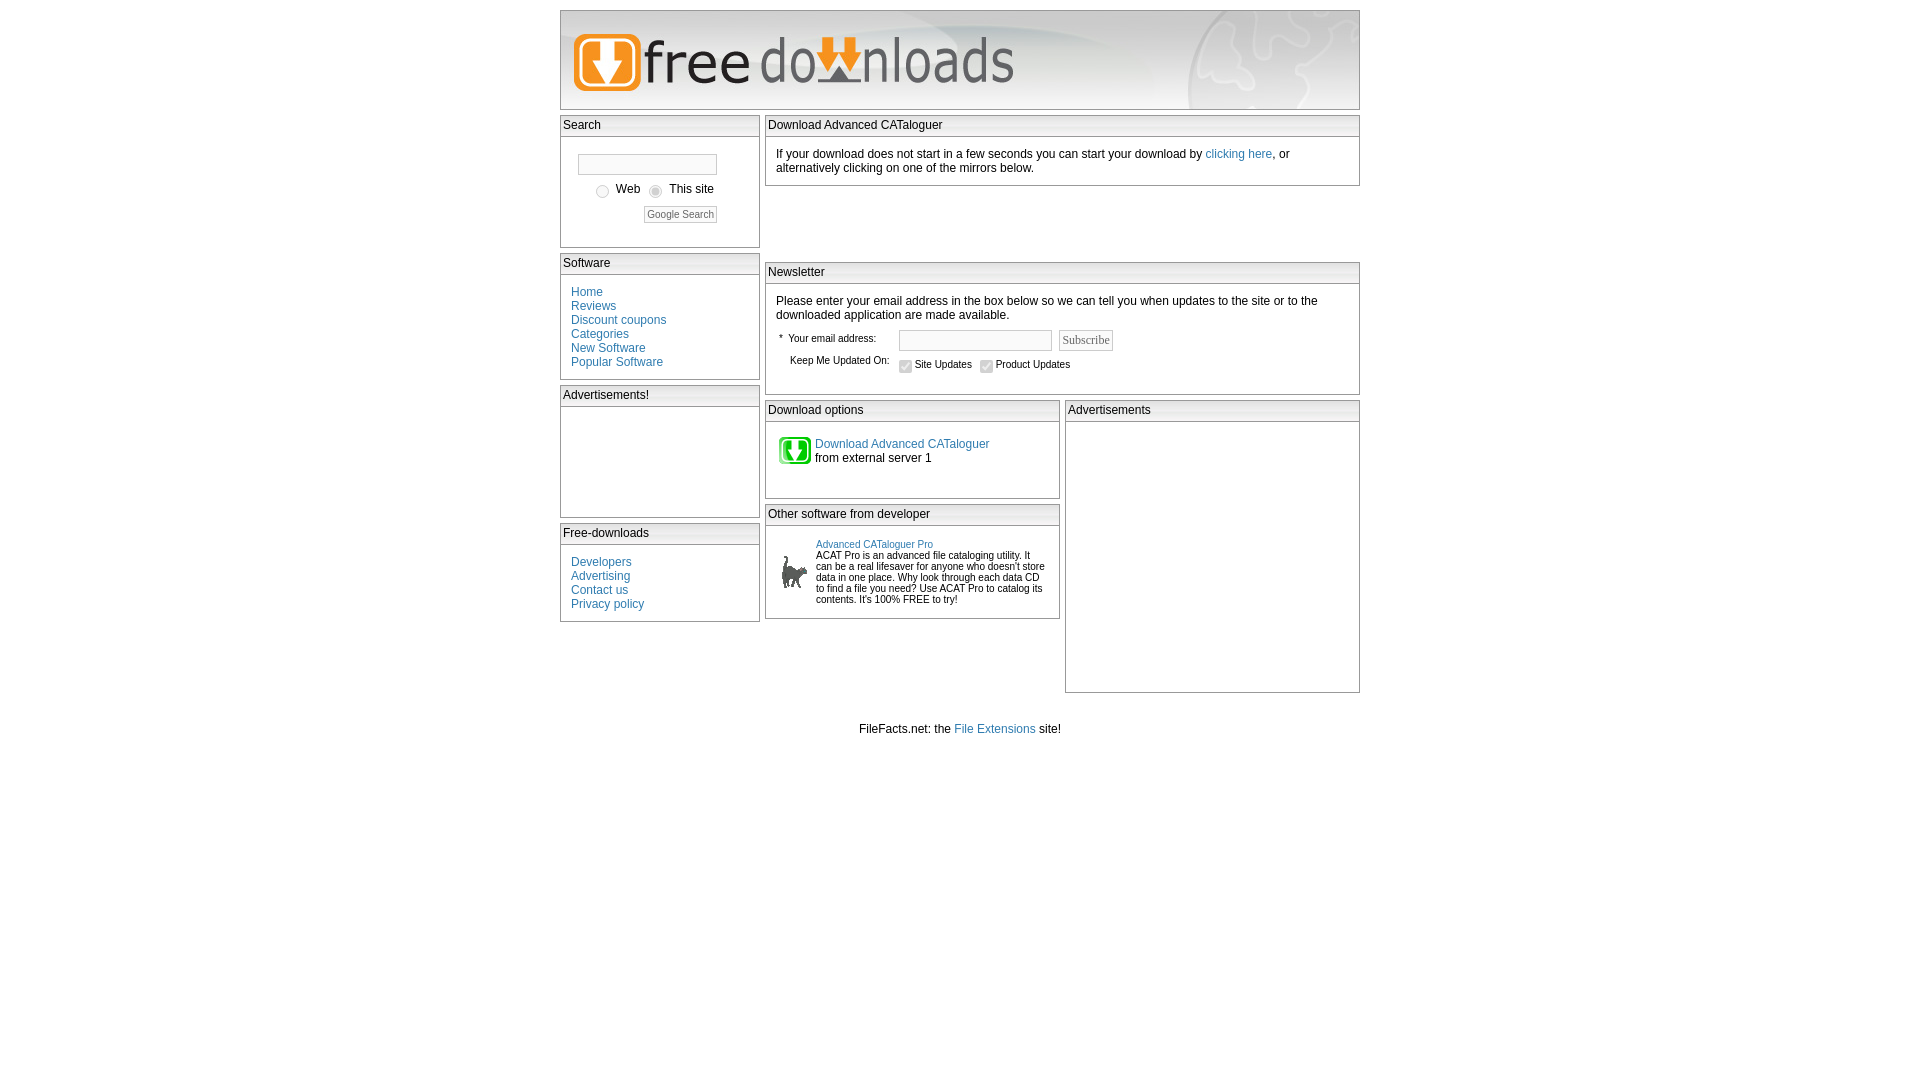 This screenshot has width=1920, height=1080. Describe the element at coordinates (680, 214) in the screenshot. I see `Google Search` at that location.